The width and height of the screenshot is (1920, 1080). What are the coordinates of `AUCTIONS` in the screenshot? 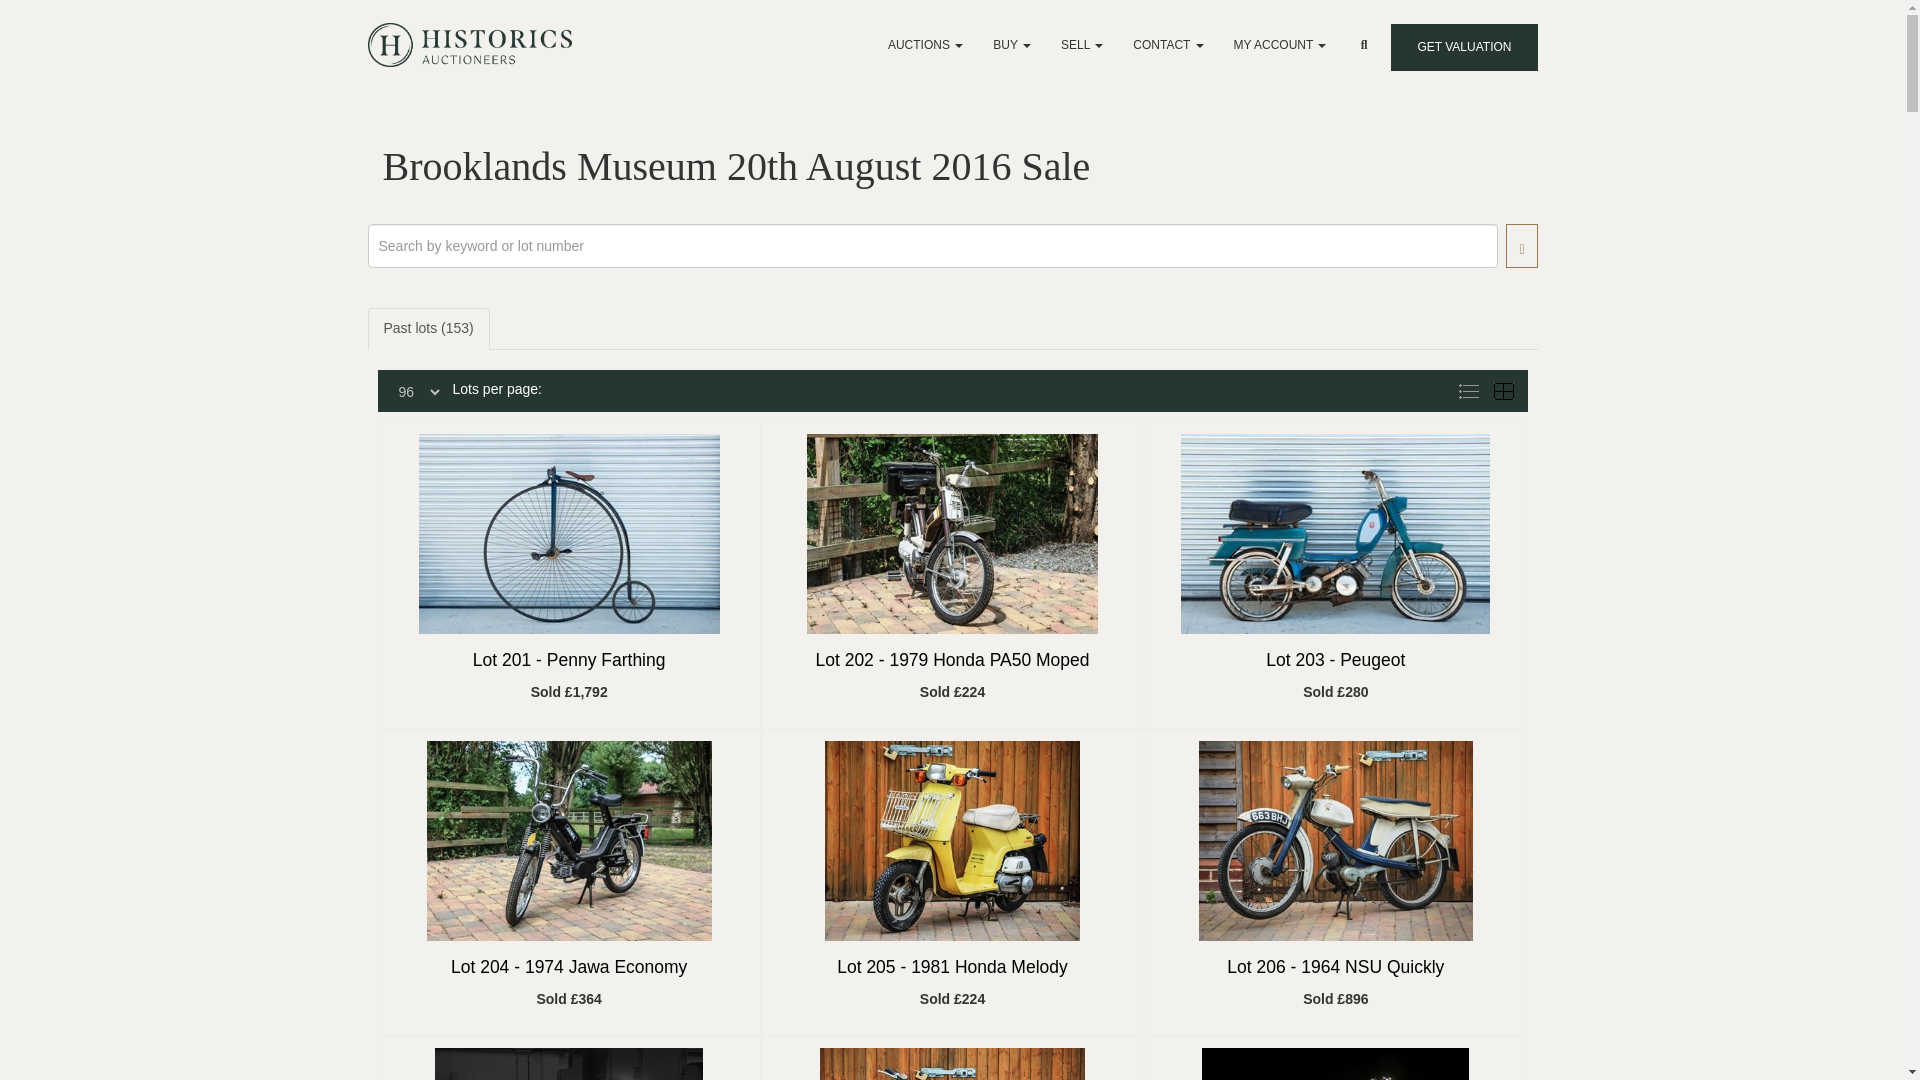 It's located at (925, 44).